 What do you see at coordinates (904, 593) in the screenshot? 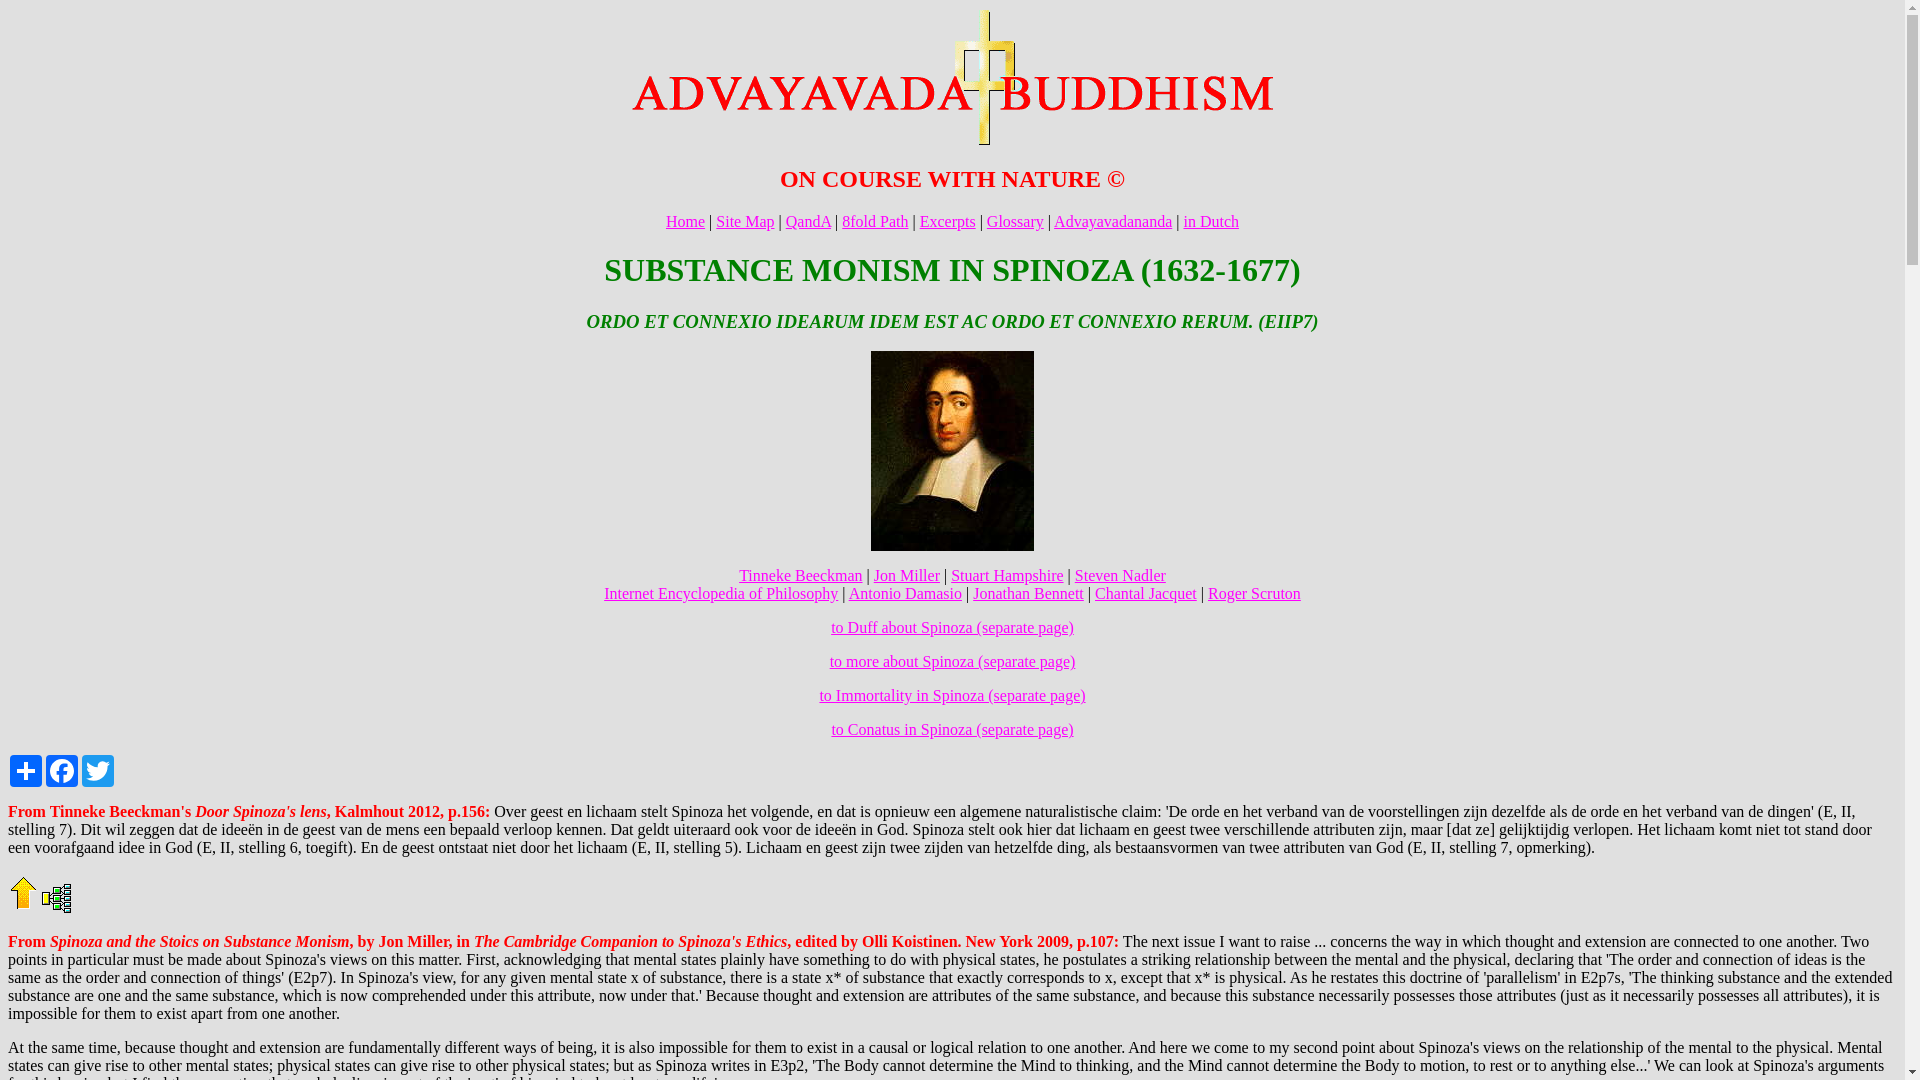
I see `Antonio Damasio` at bounding box center [904, 593].